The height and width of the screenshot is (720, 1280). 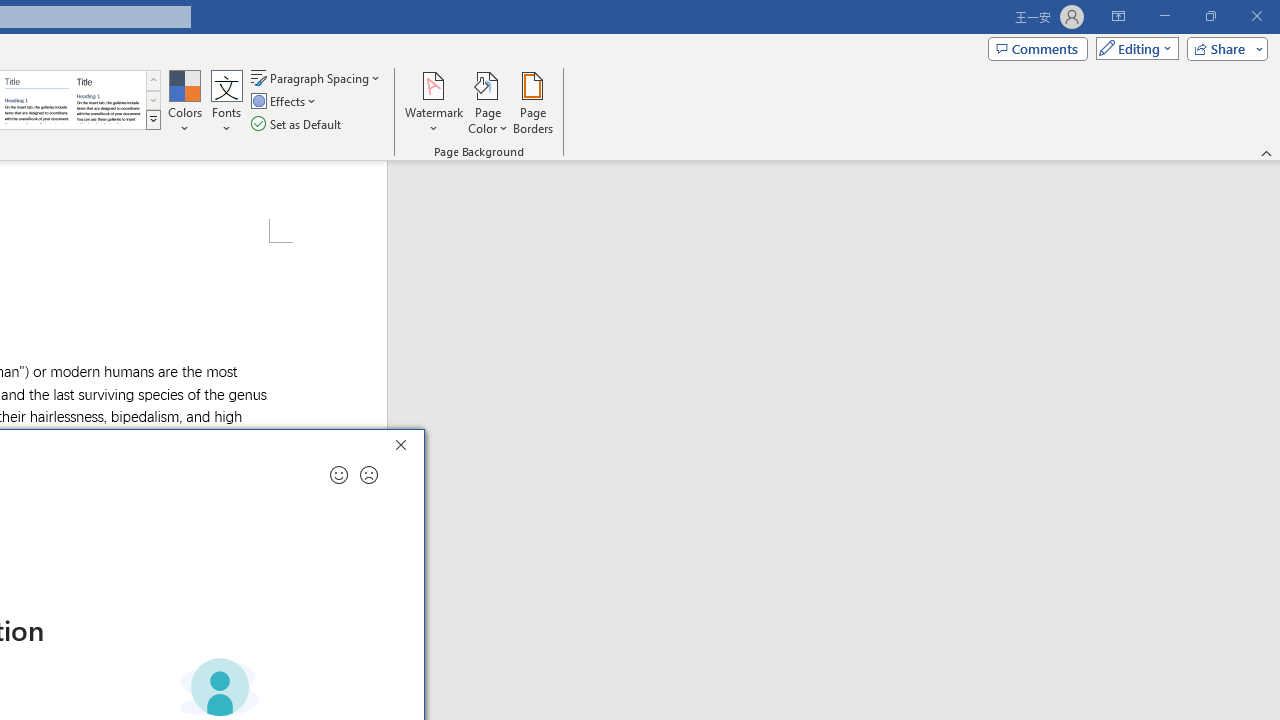 What do you see at coordinates (338, 475) in the screenshot?
I see `Send a smile for feedback` at bounding box center [338, 475].